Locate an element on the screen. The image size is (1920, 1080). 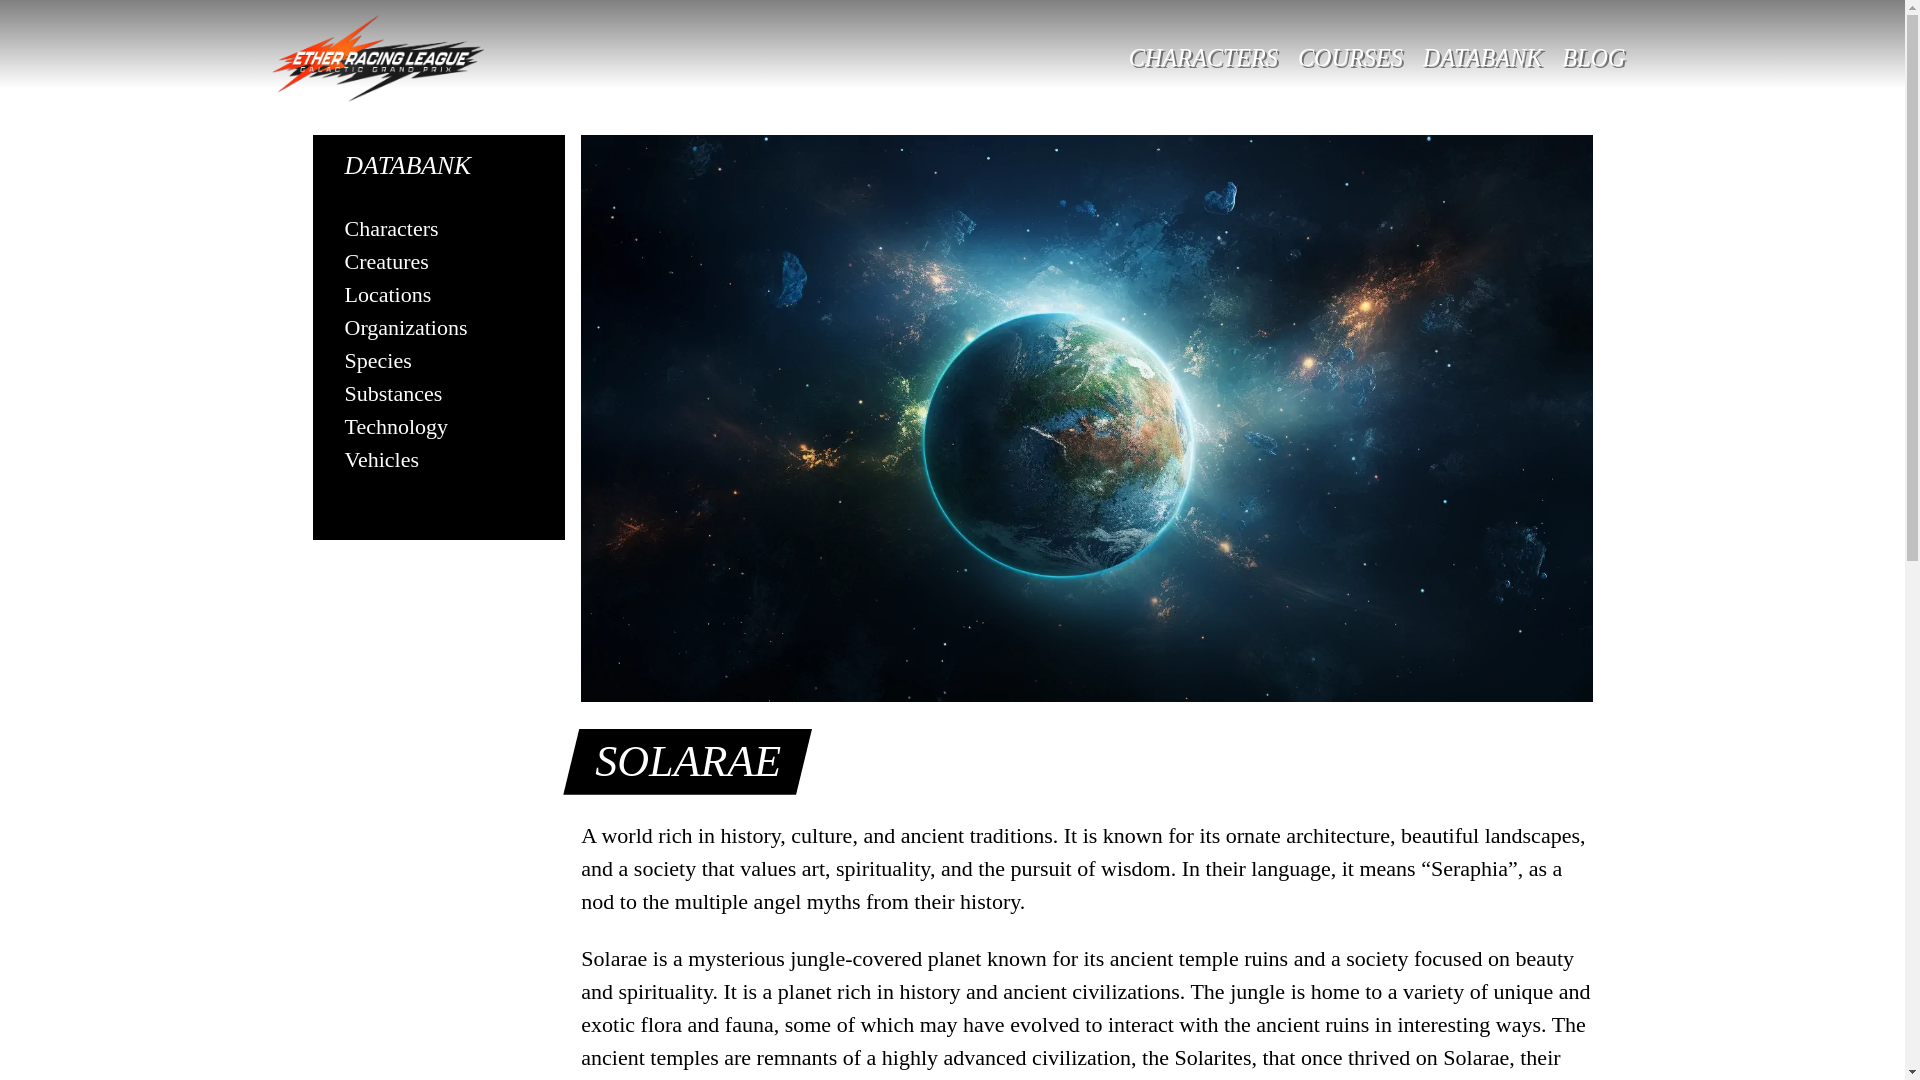
Vehicles is located at coordinates (380, 459).